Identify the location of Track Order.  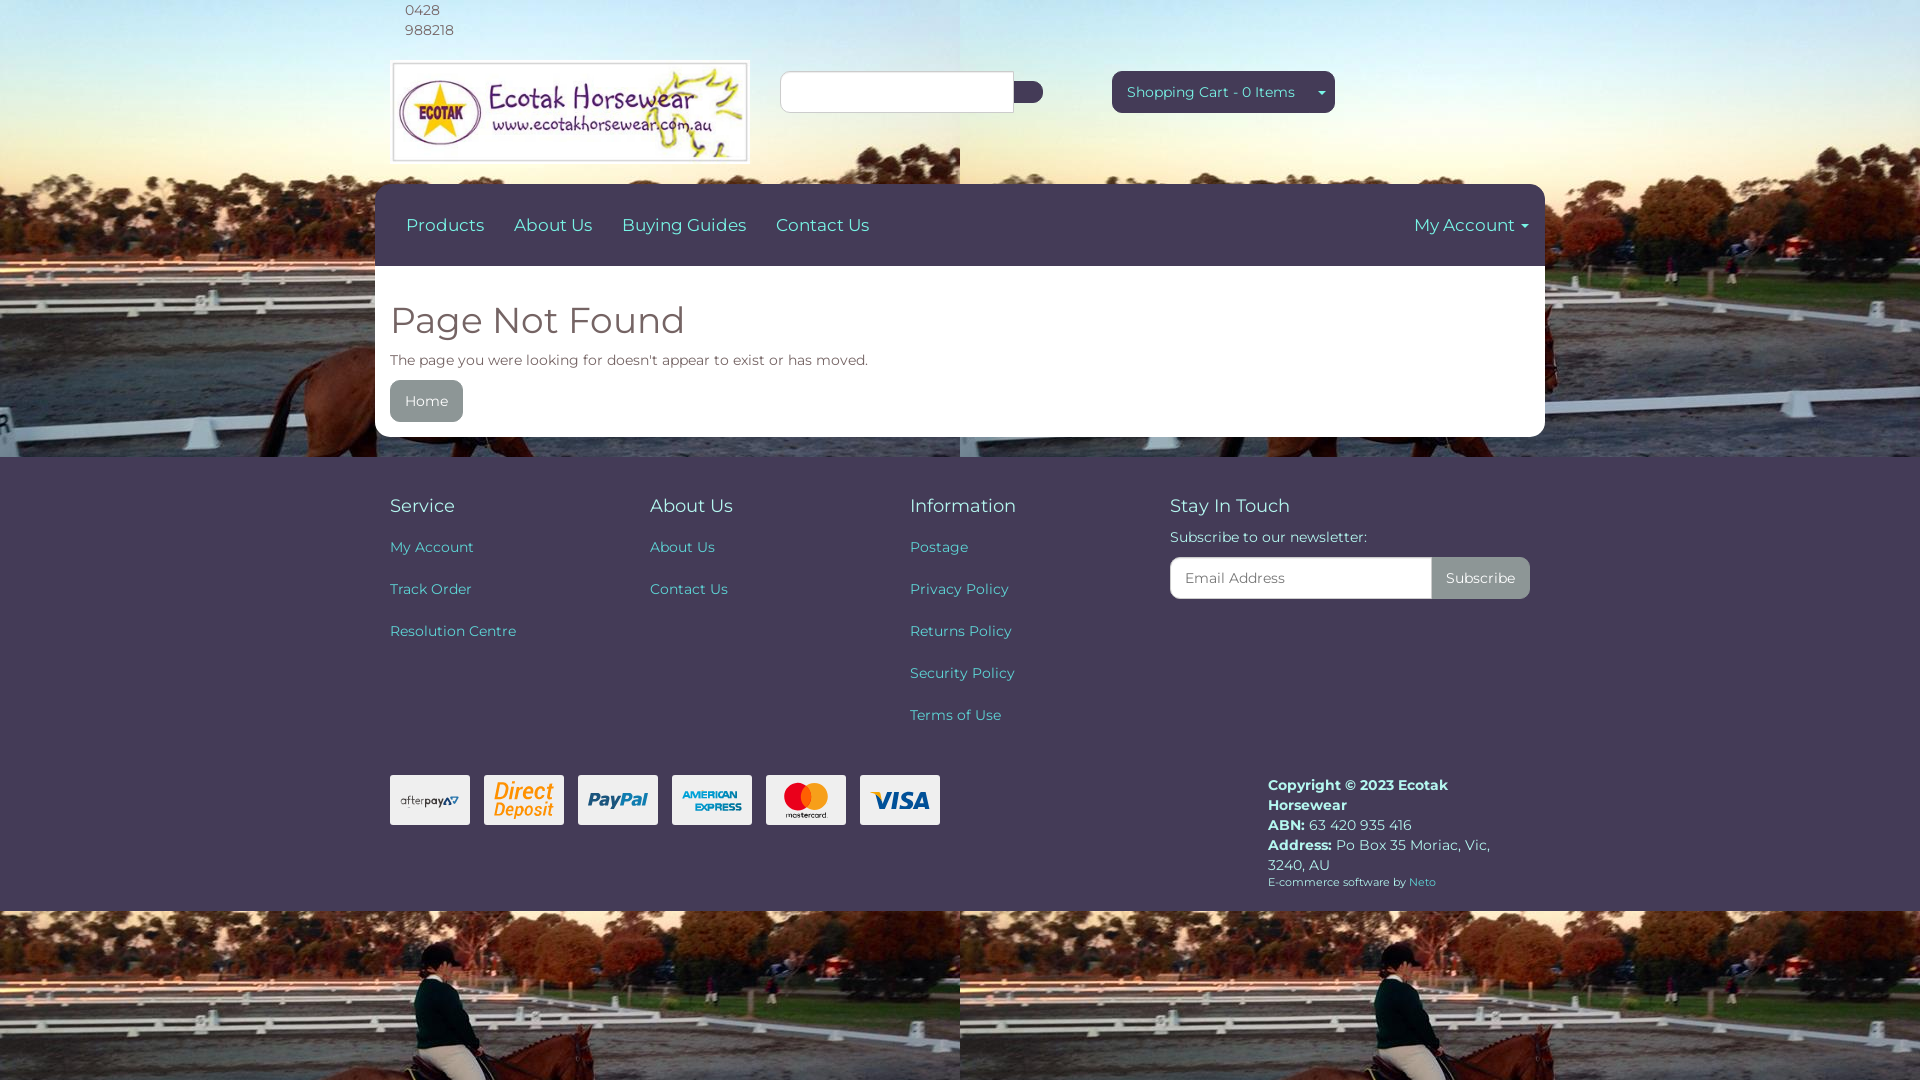
(498, 589).